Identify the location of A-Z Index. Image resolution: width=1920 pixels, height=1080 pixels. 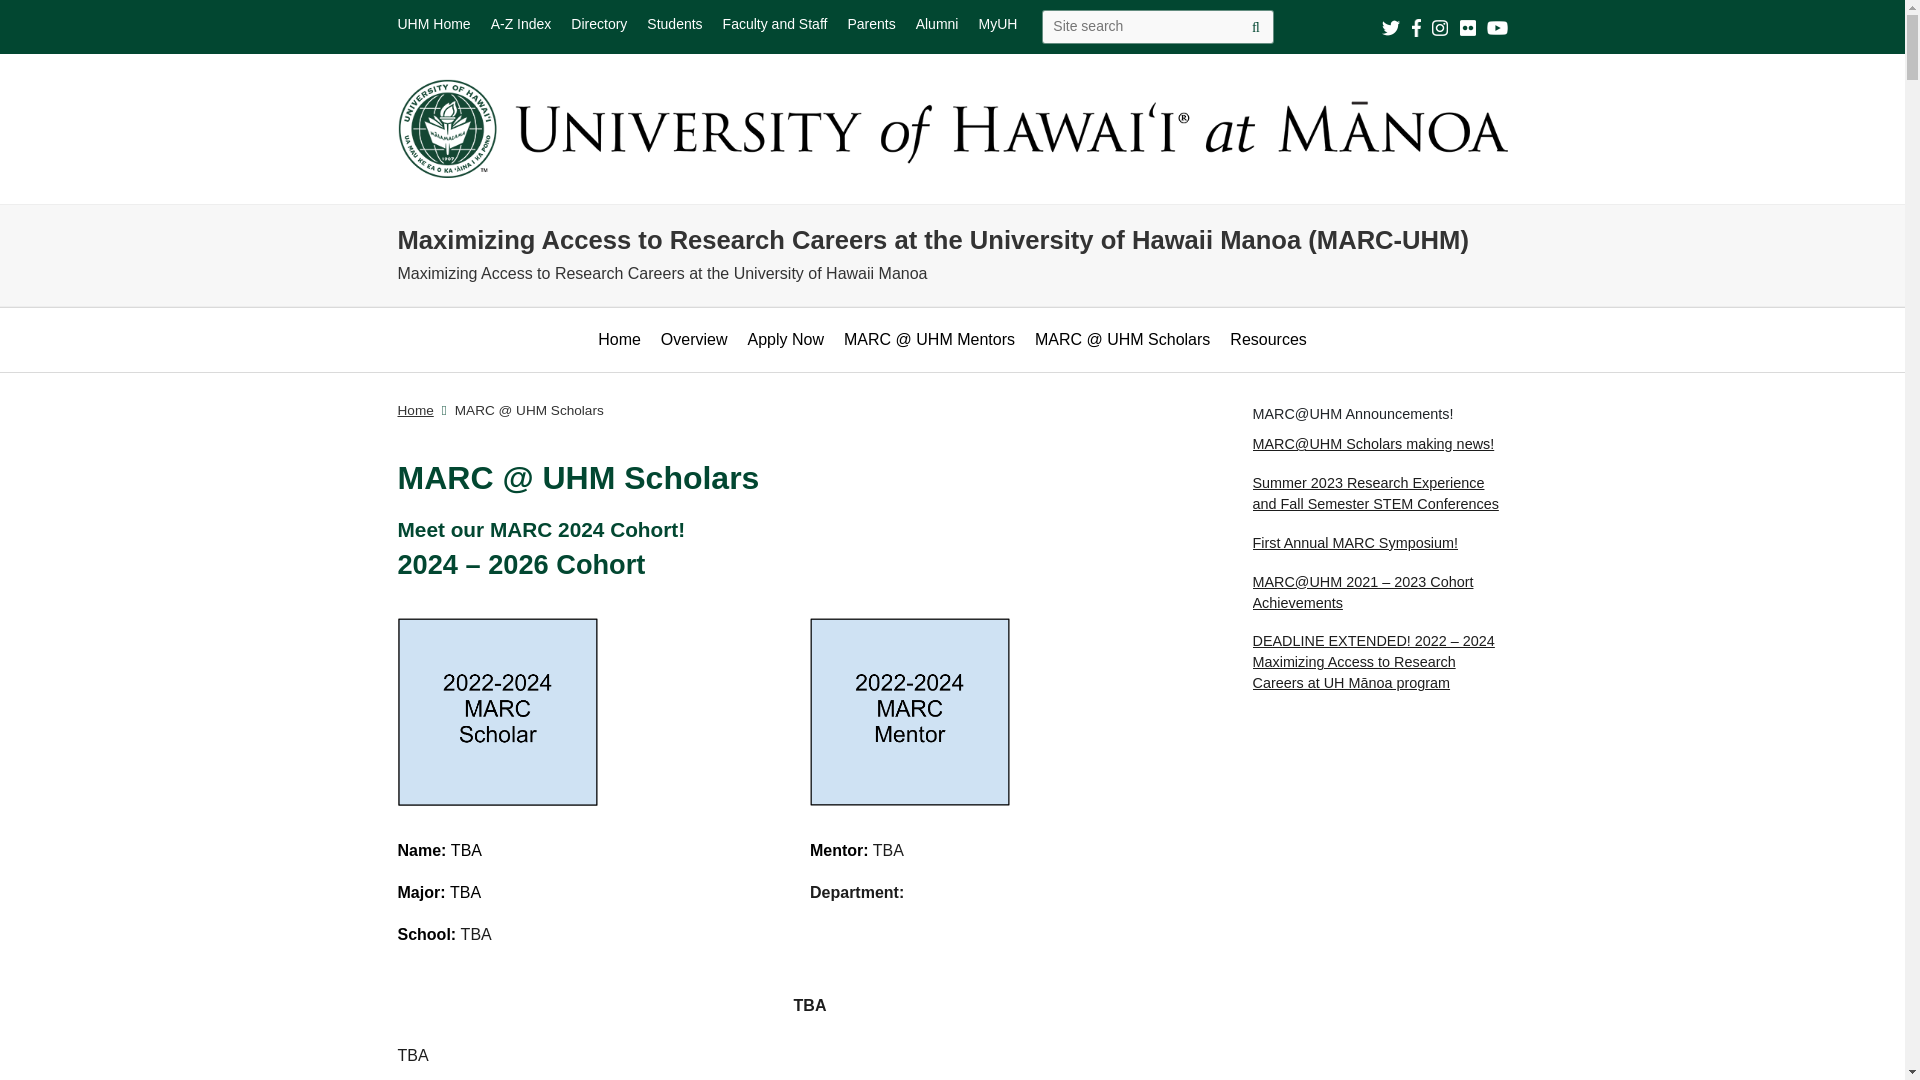
(522, 24).